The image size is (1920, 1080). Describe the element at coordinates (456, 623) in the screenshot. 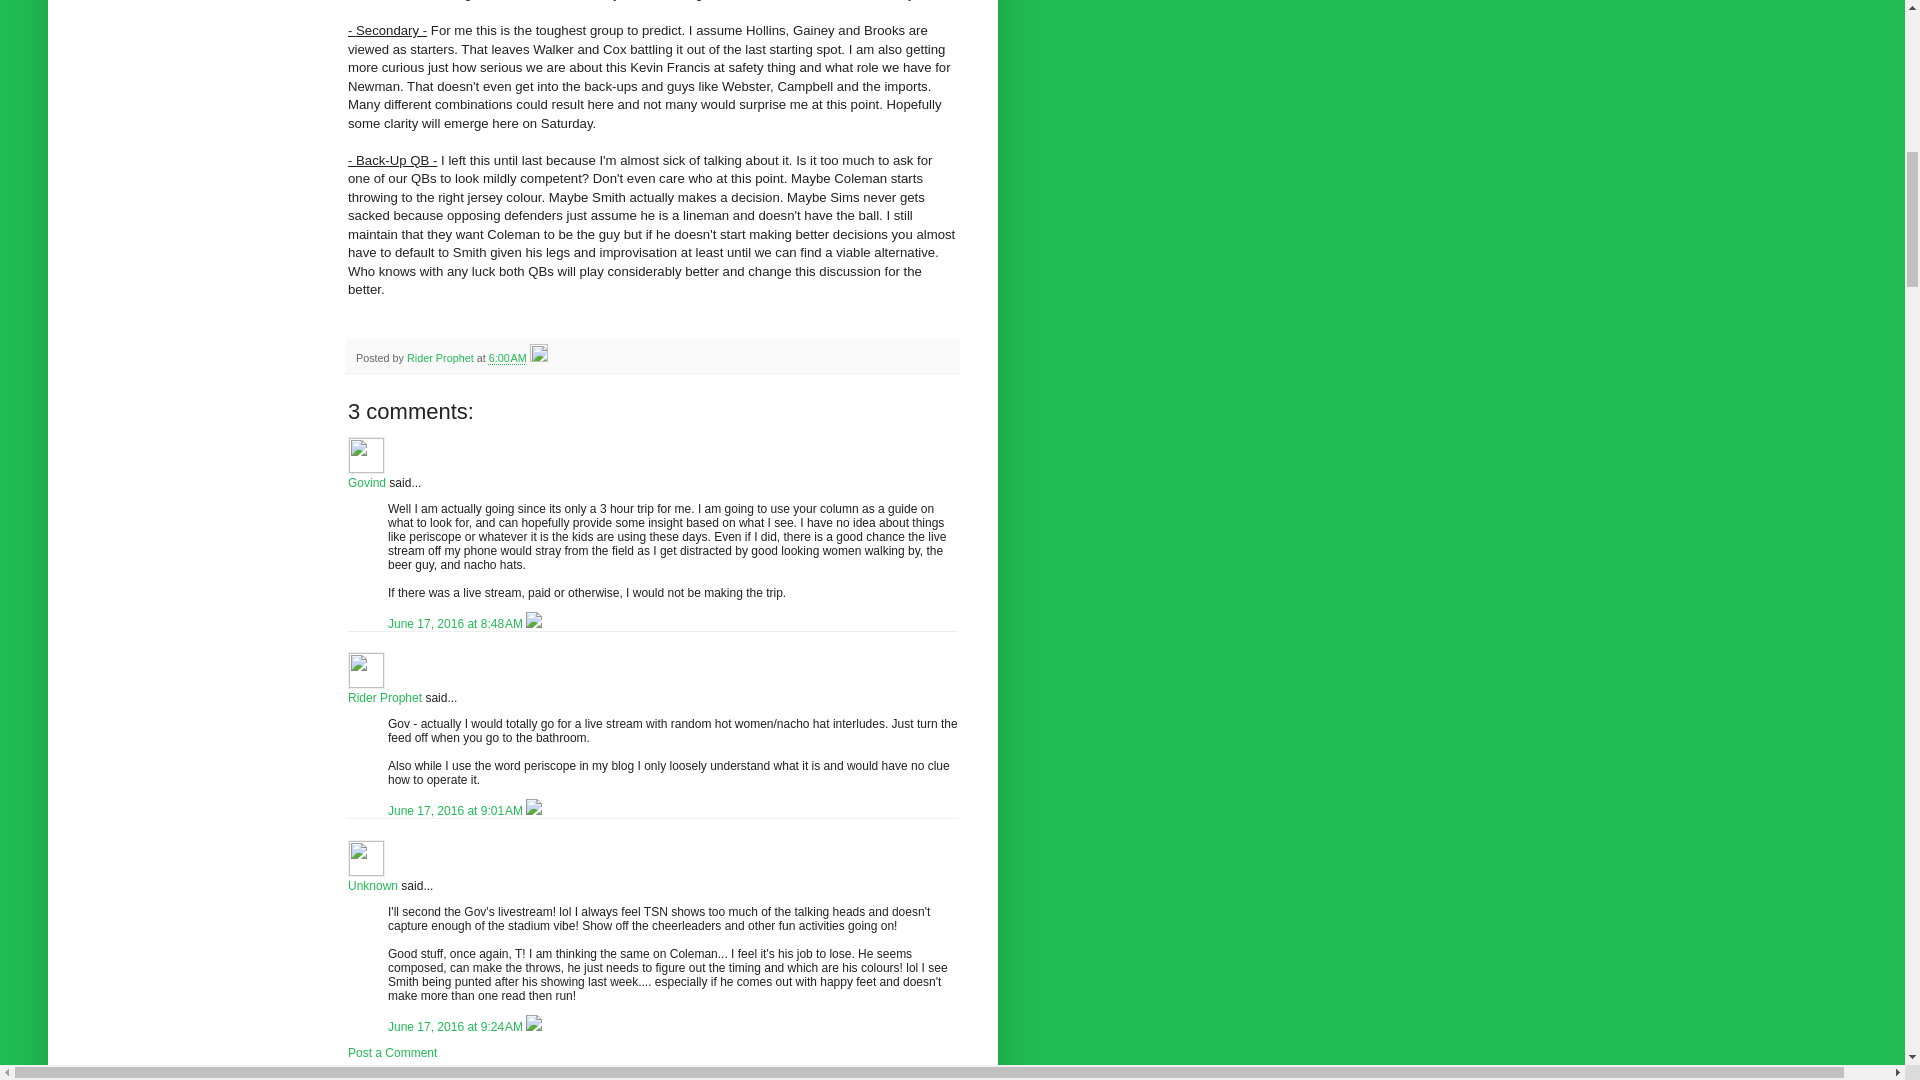

I see `comment permalink` at that location.